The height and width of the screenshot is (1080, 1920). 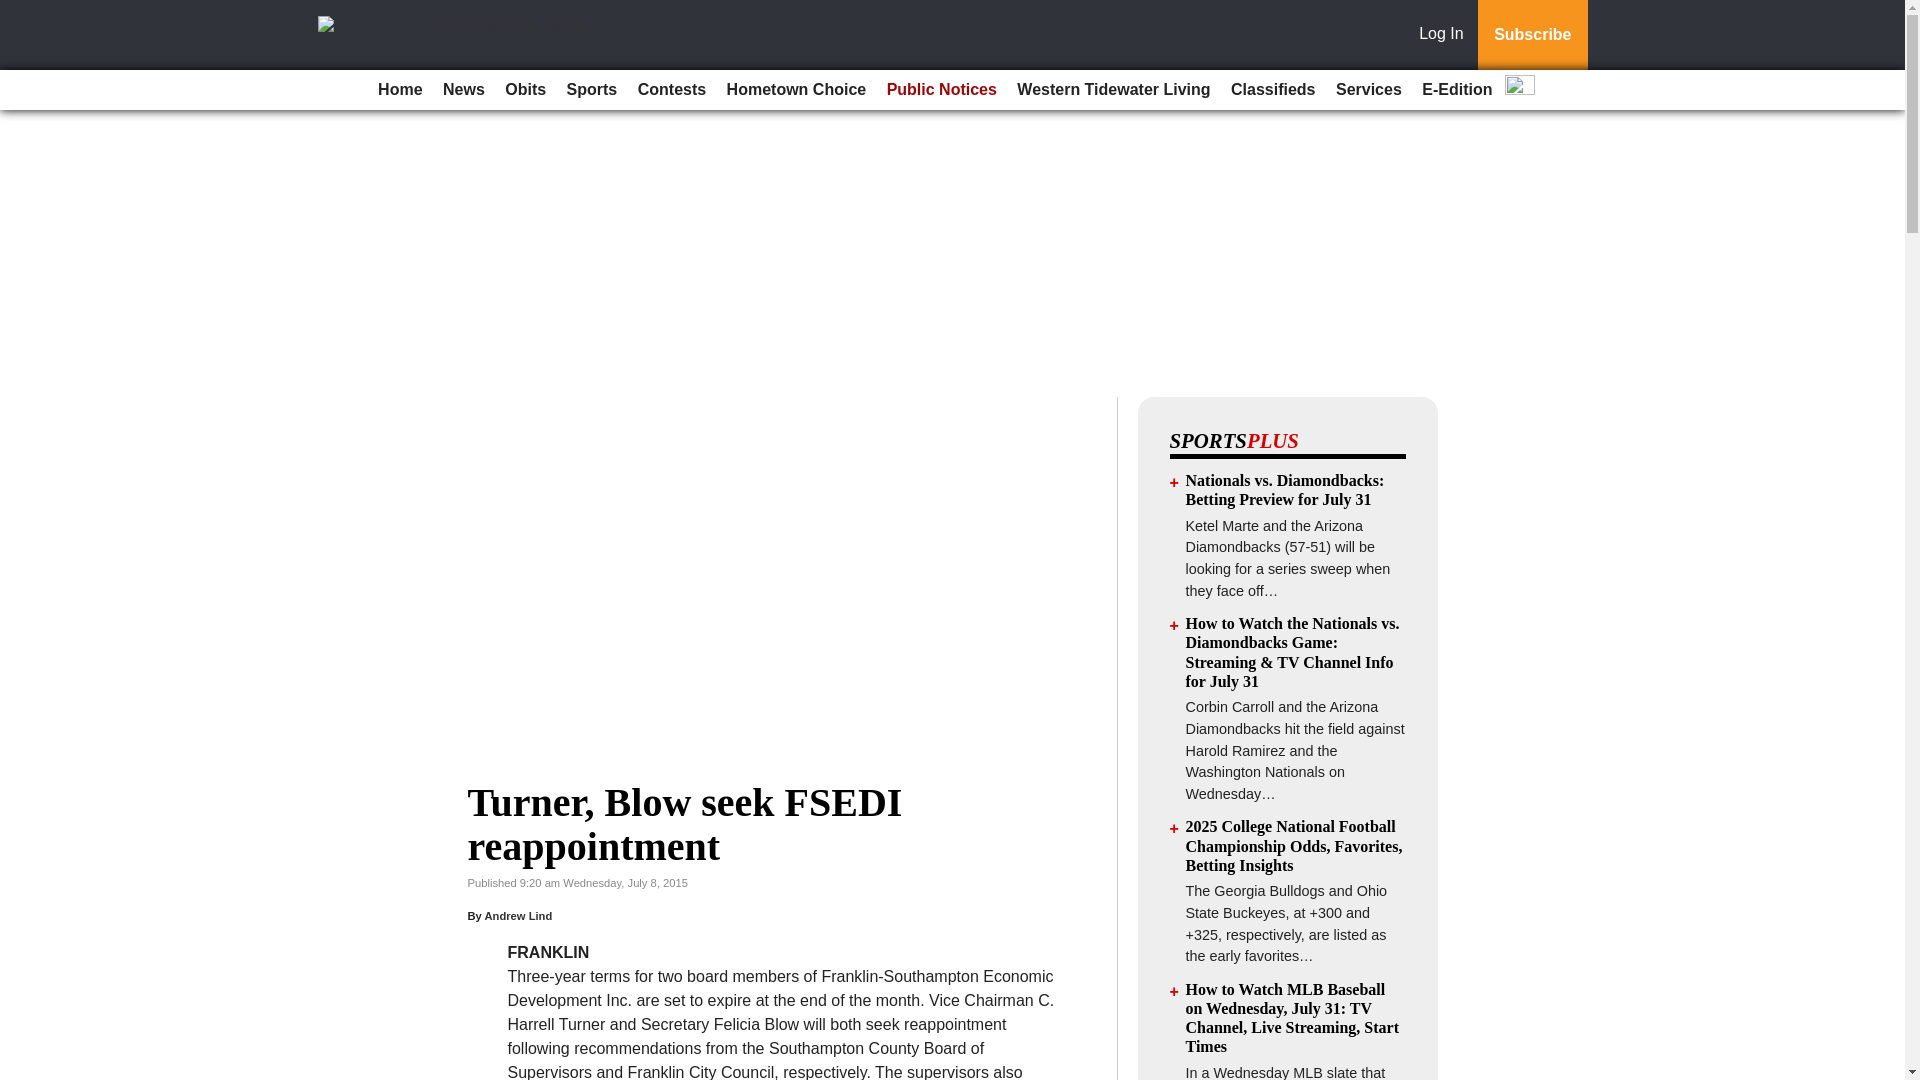 I want to click on Obits, so click(x=526, y=90).